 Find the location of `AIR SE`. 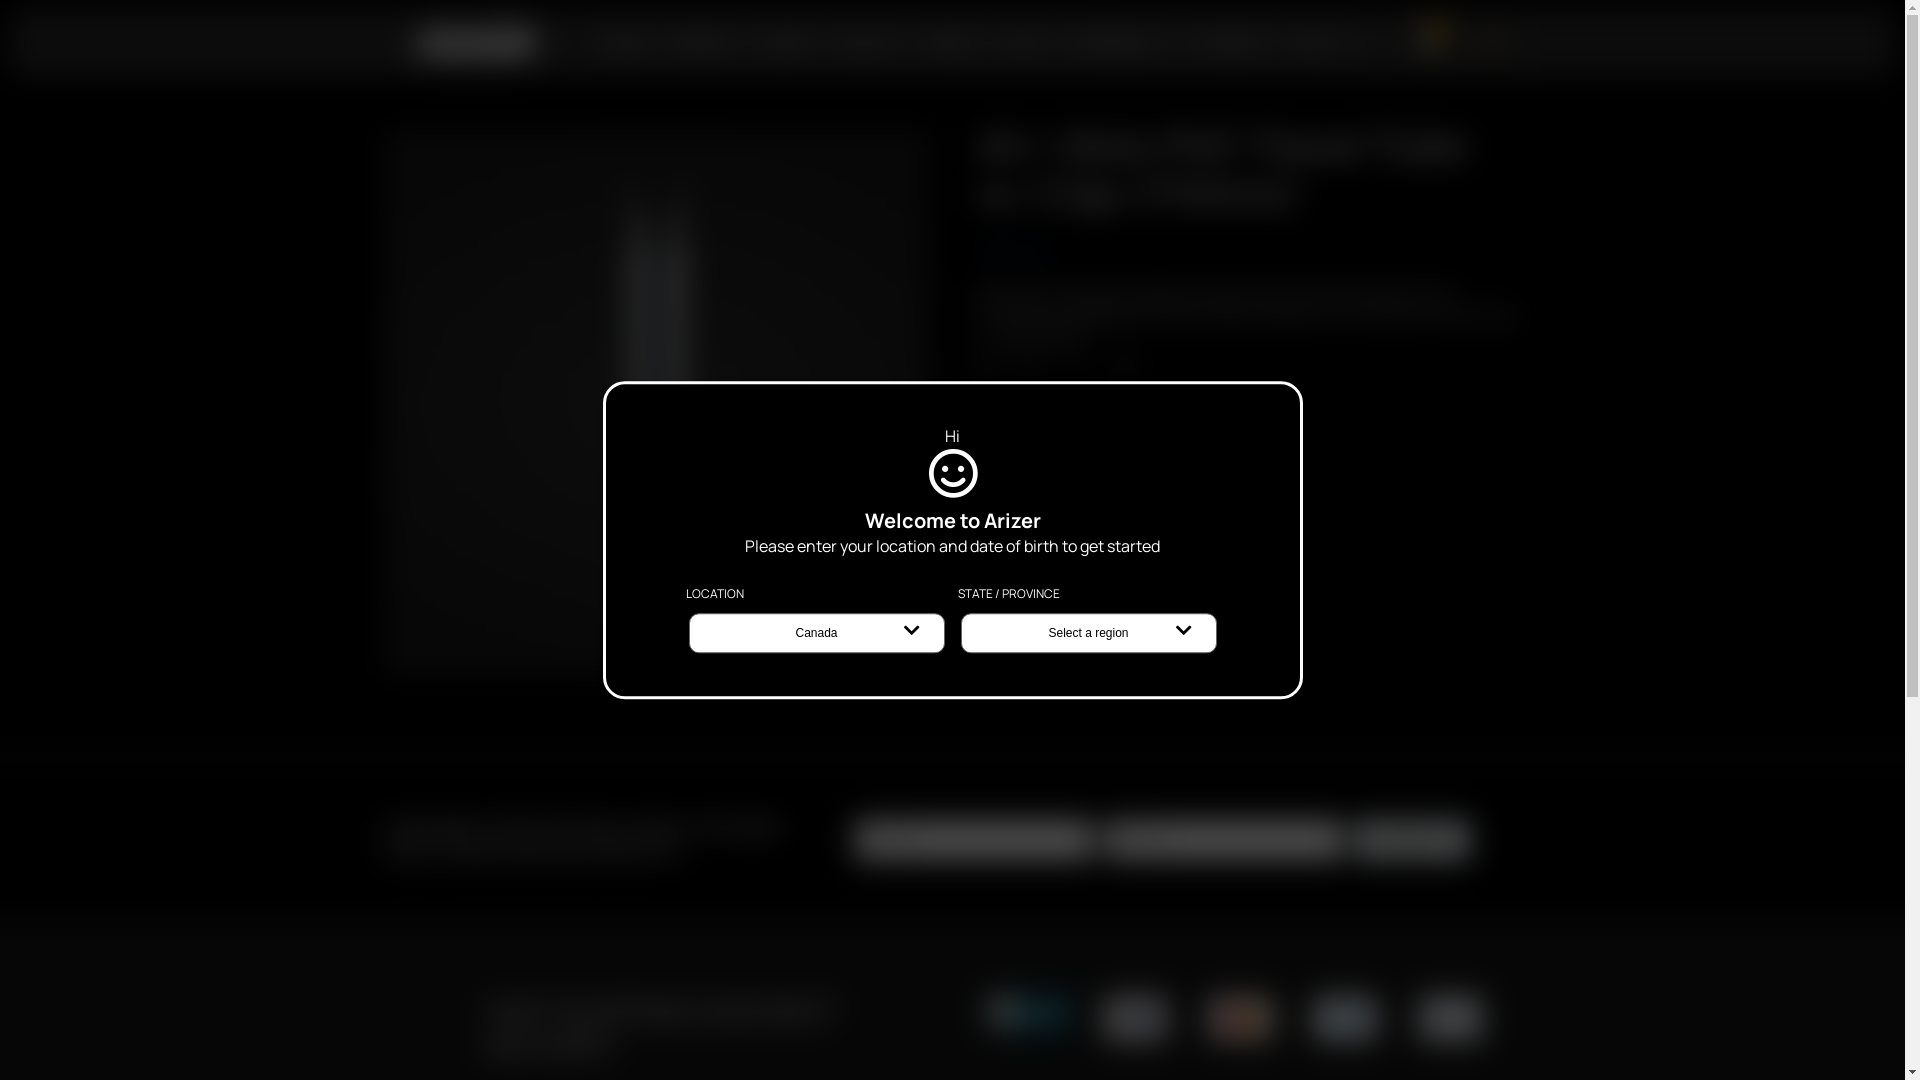

AIR SE is located at coordinates (799, 43).